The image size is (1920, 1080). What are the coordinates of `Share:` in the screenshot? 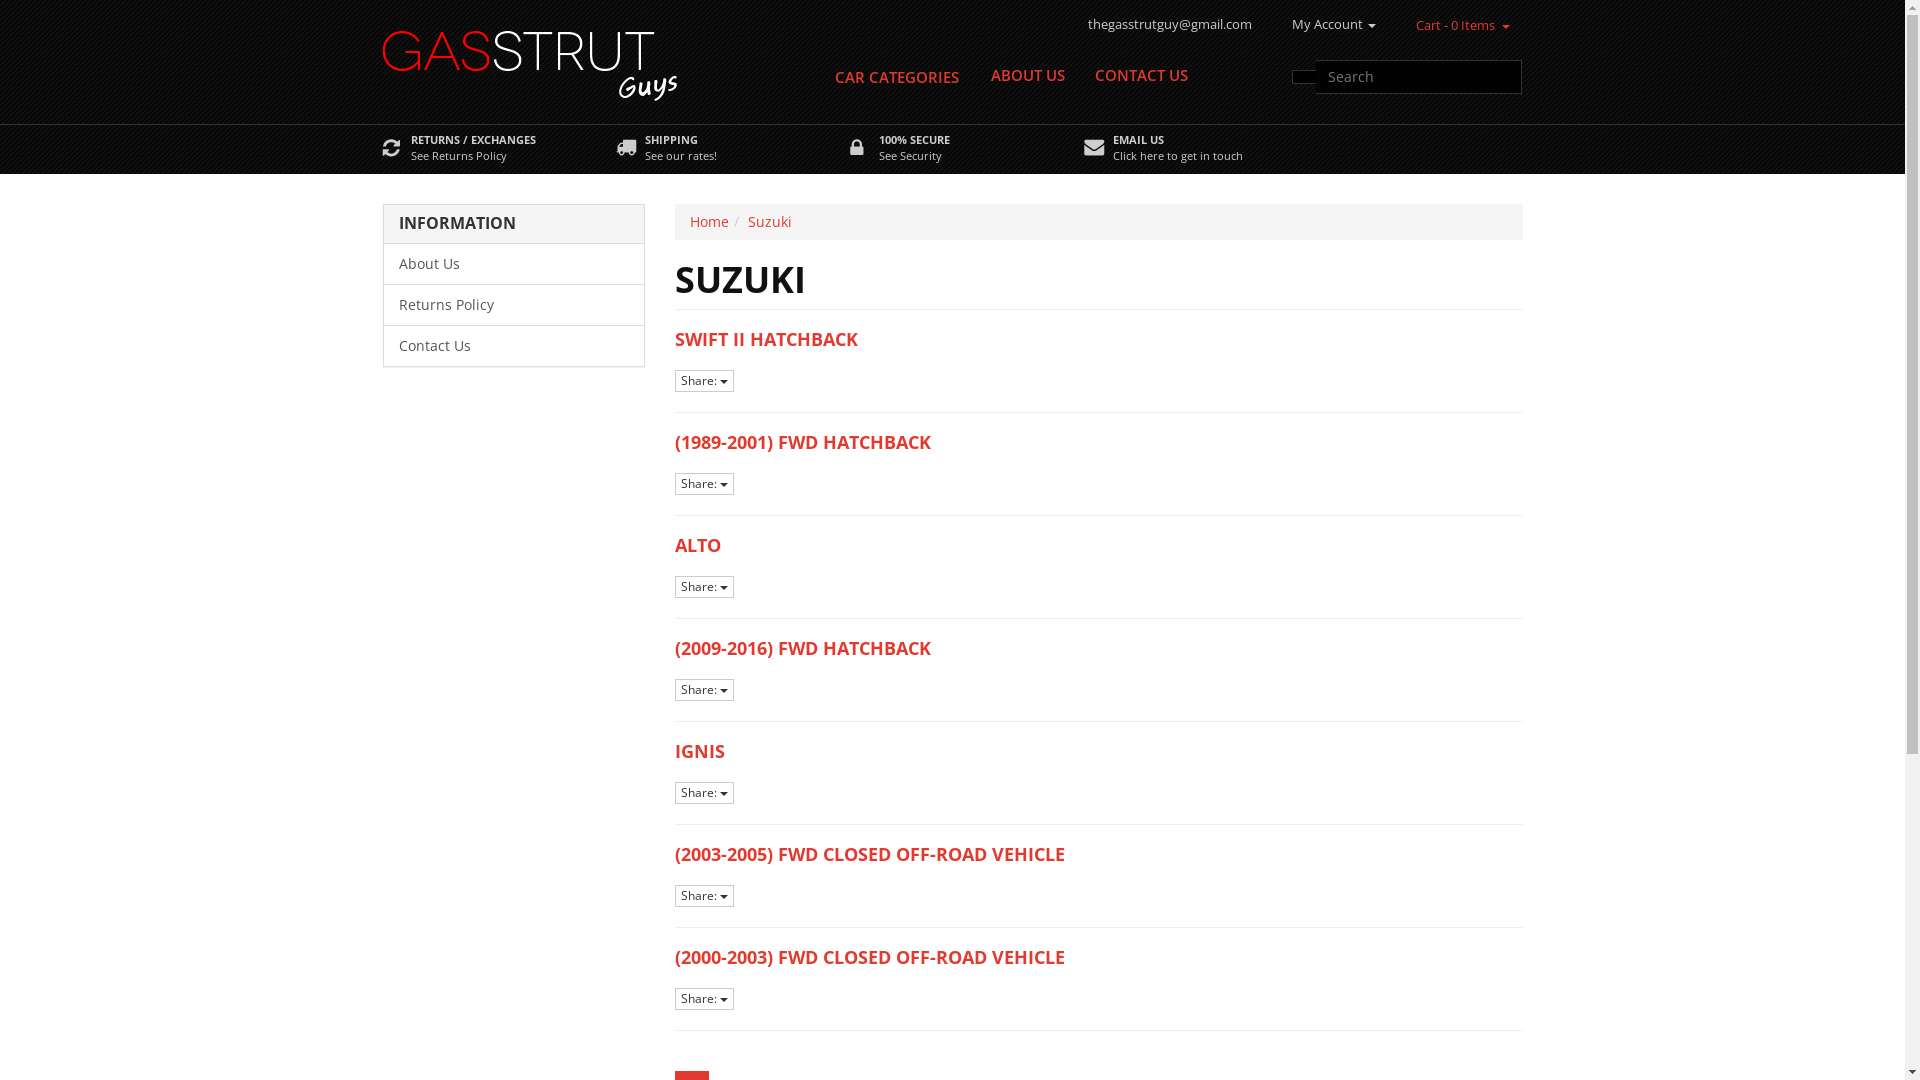 It's located at (704, 896).